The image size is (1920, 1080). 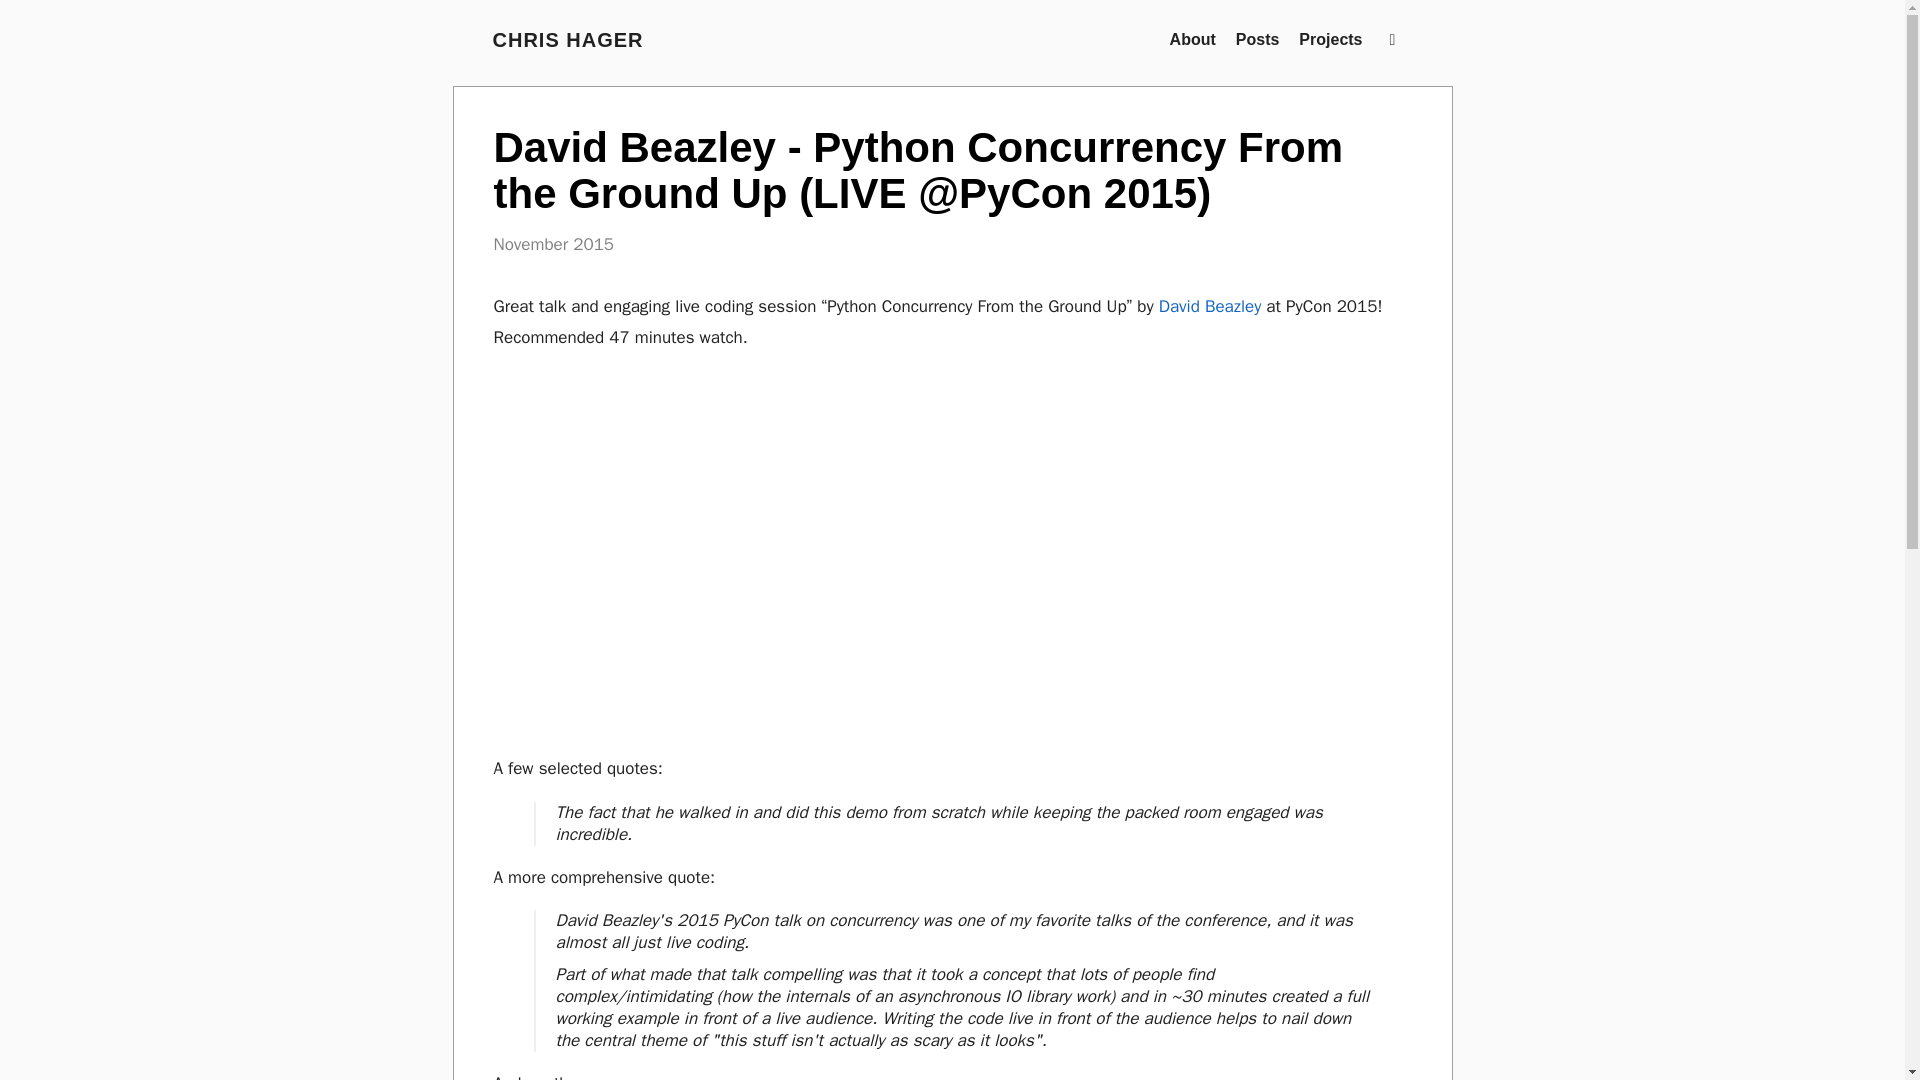 What do you see at coordinates (1192, 39) in the screenshot?
I see `About` at bounding box center [1192, 39].